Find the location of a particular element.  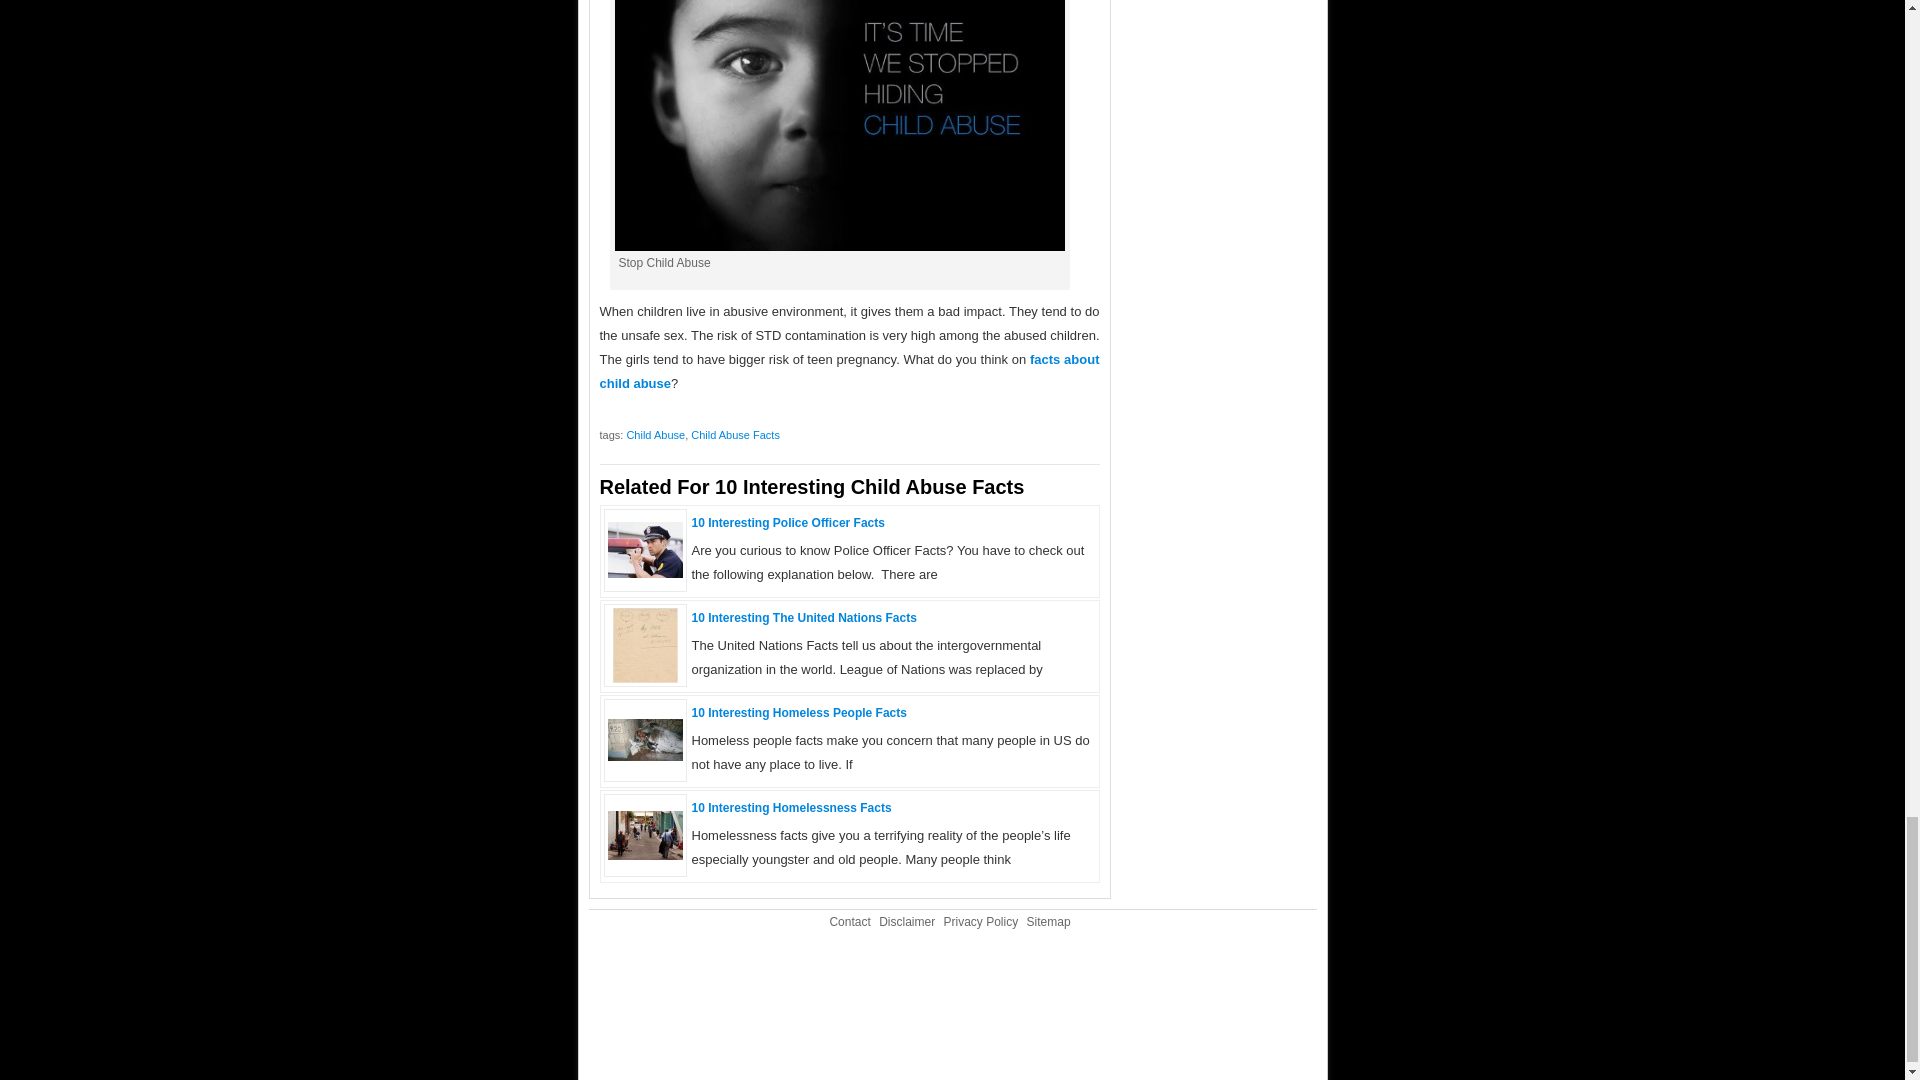

10 Interesting The United Nations Facts is located at coordinates (804, 618).